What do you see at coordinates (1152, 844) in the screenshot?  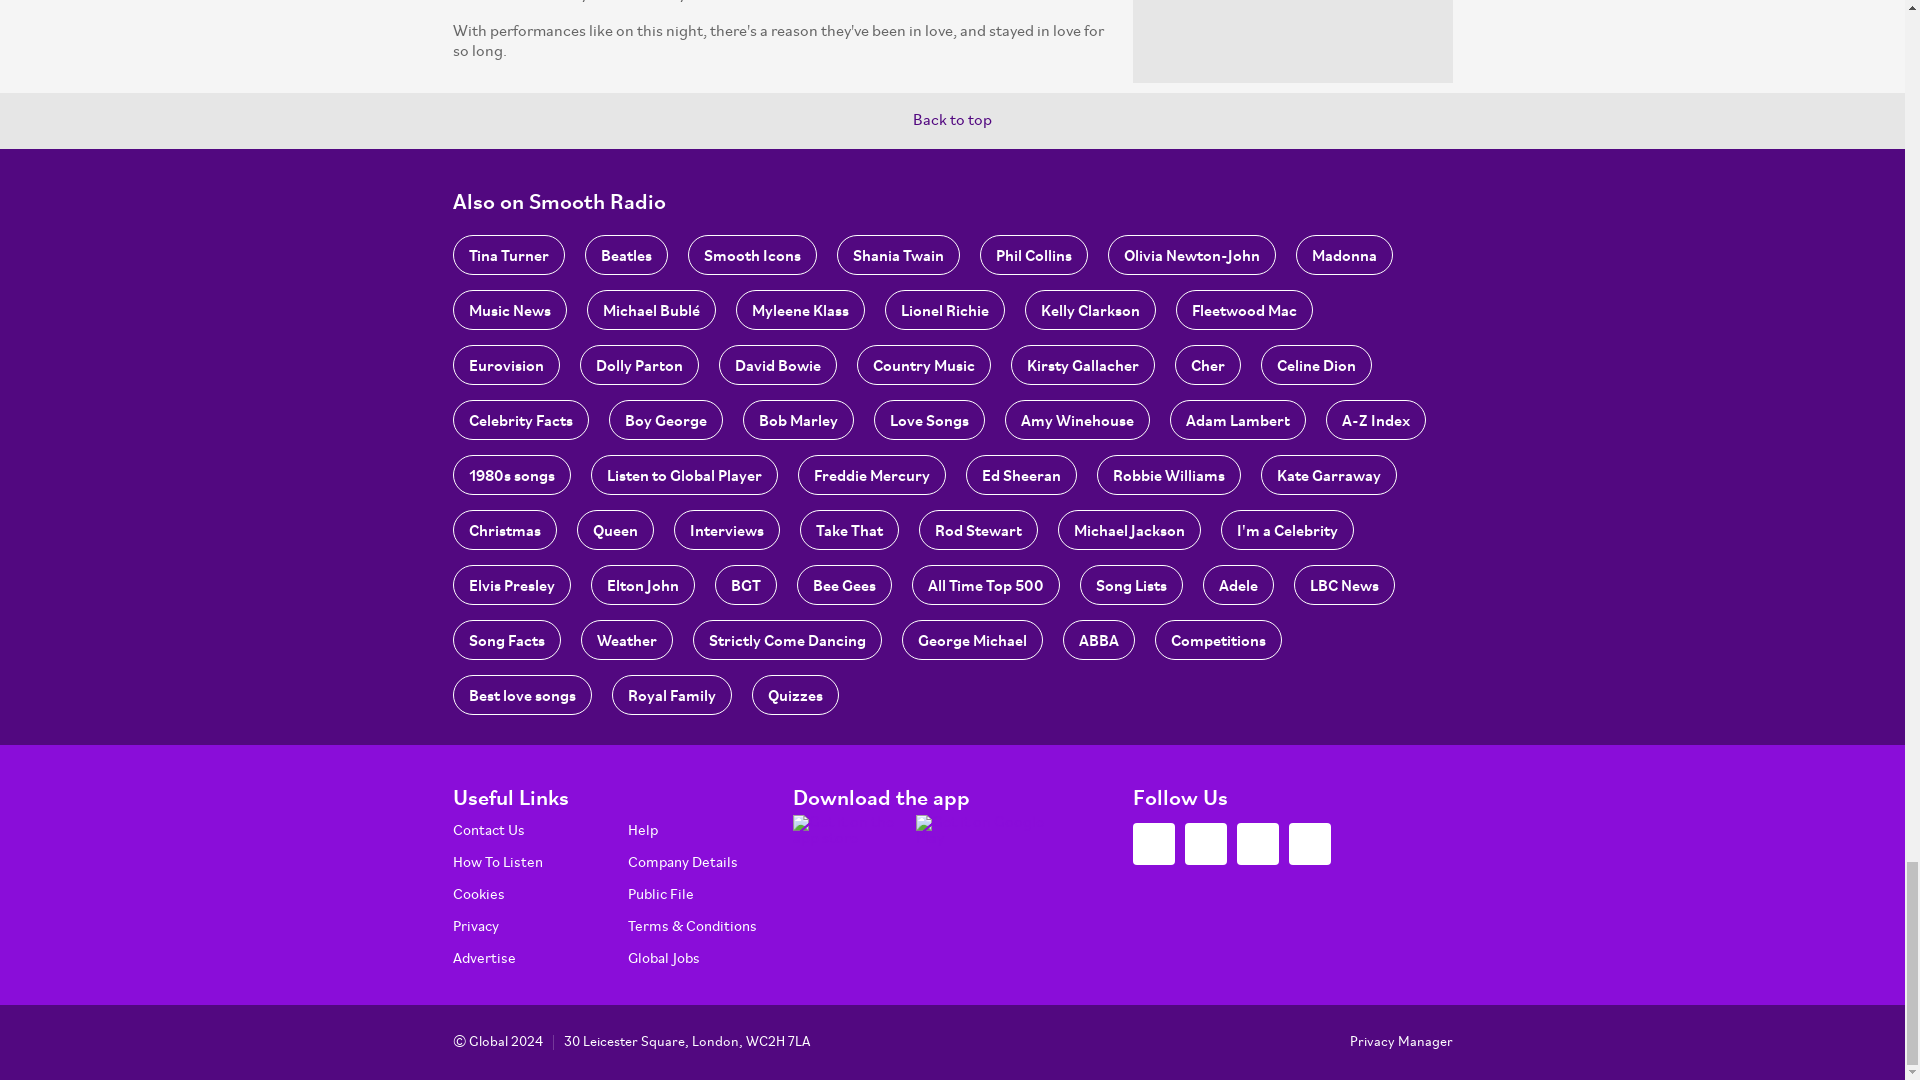 I see `Follow Smooth on X` at bounding box center [1152, 844].